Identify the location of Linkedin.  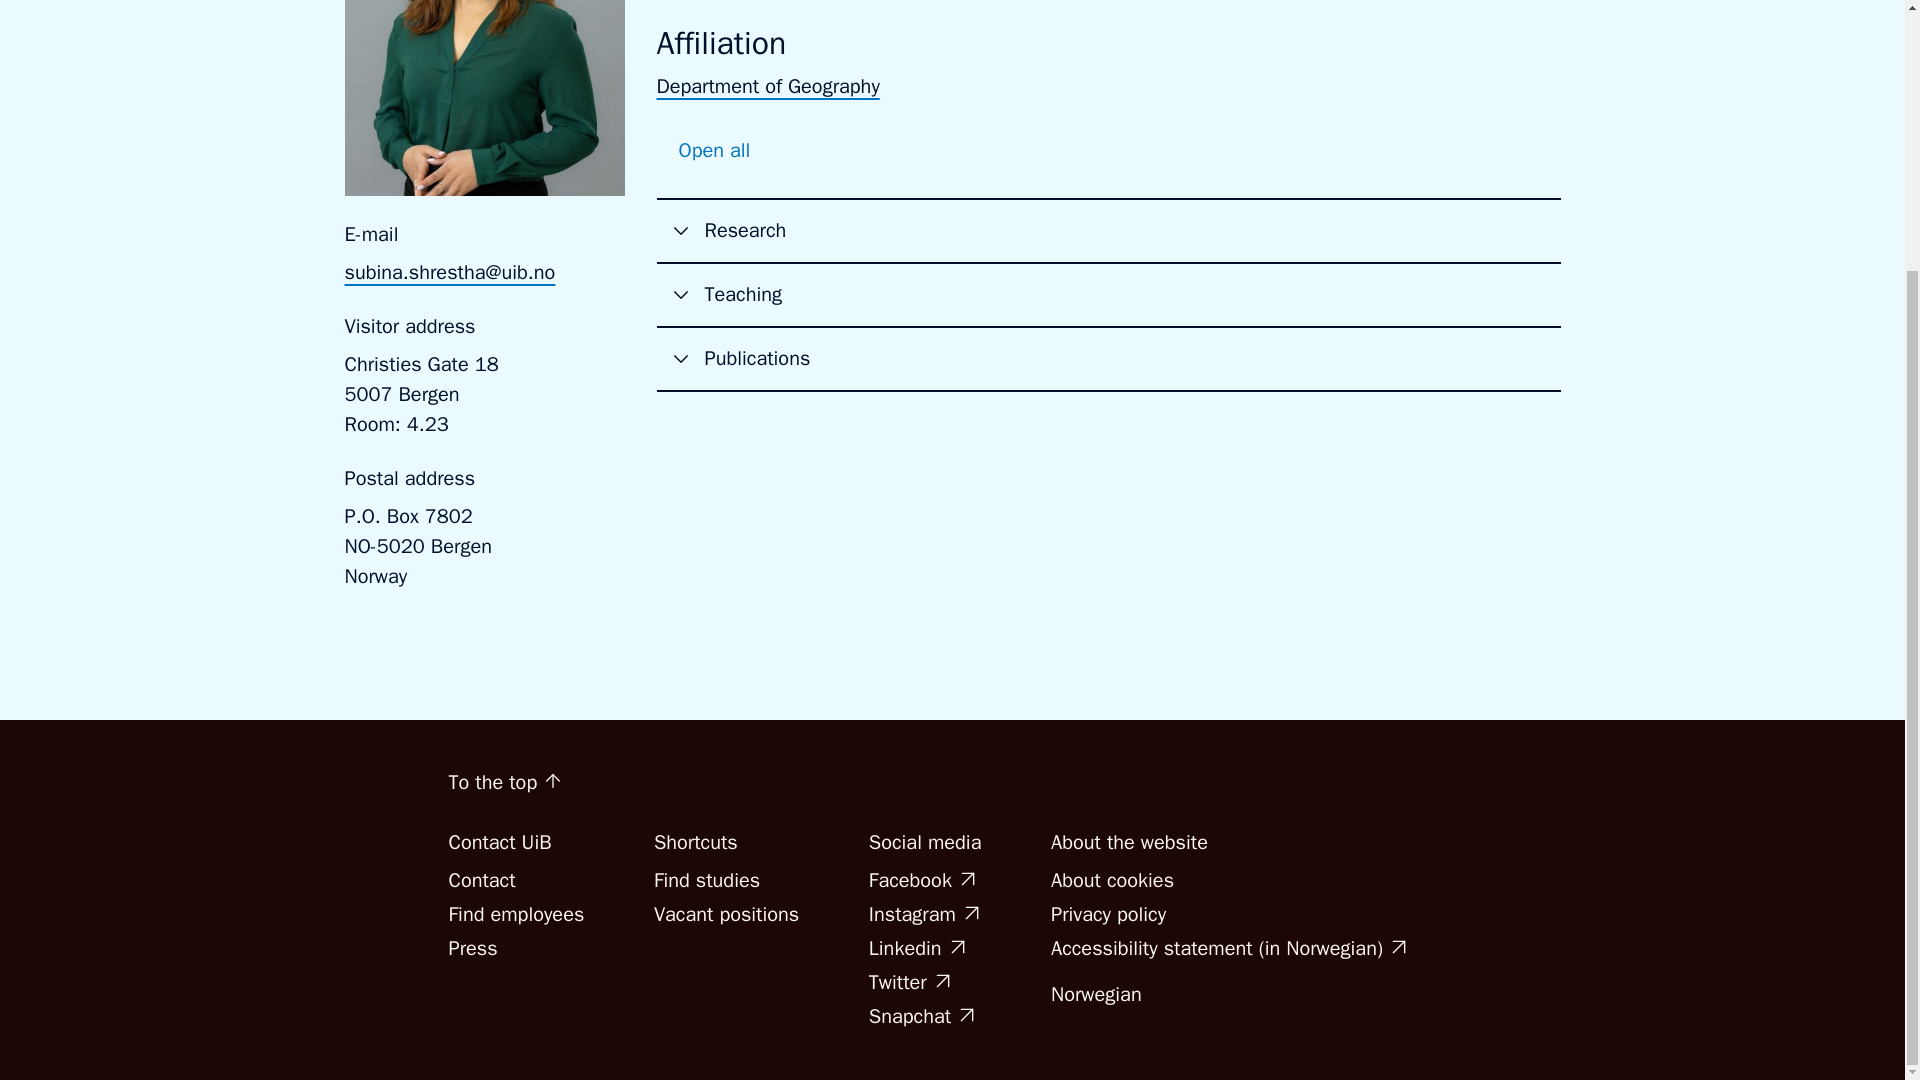
(917, 948).